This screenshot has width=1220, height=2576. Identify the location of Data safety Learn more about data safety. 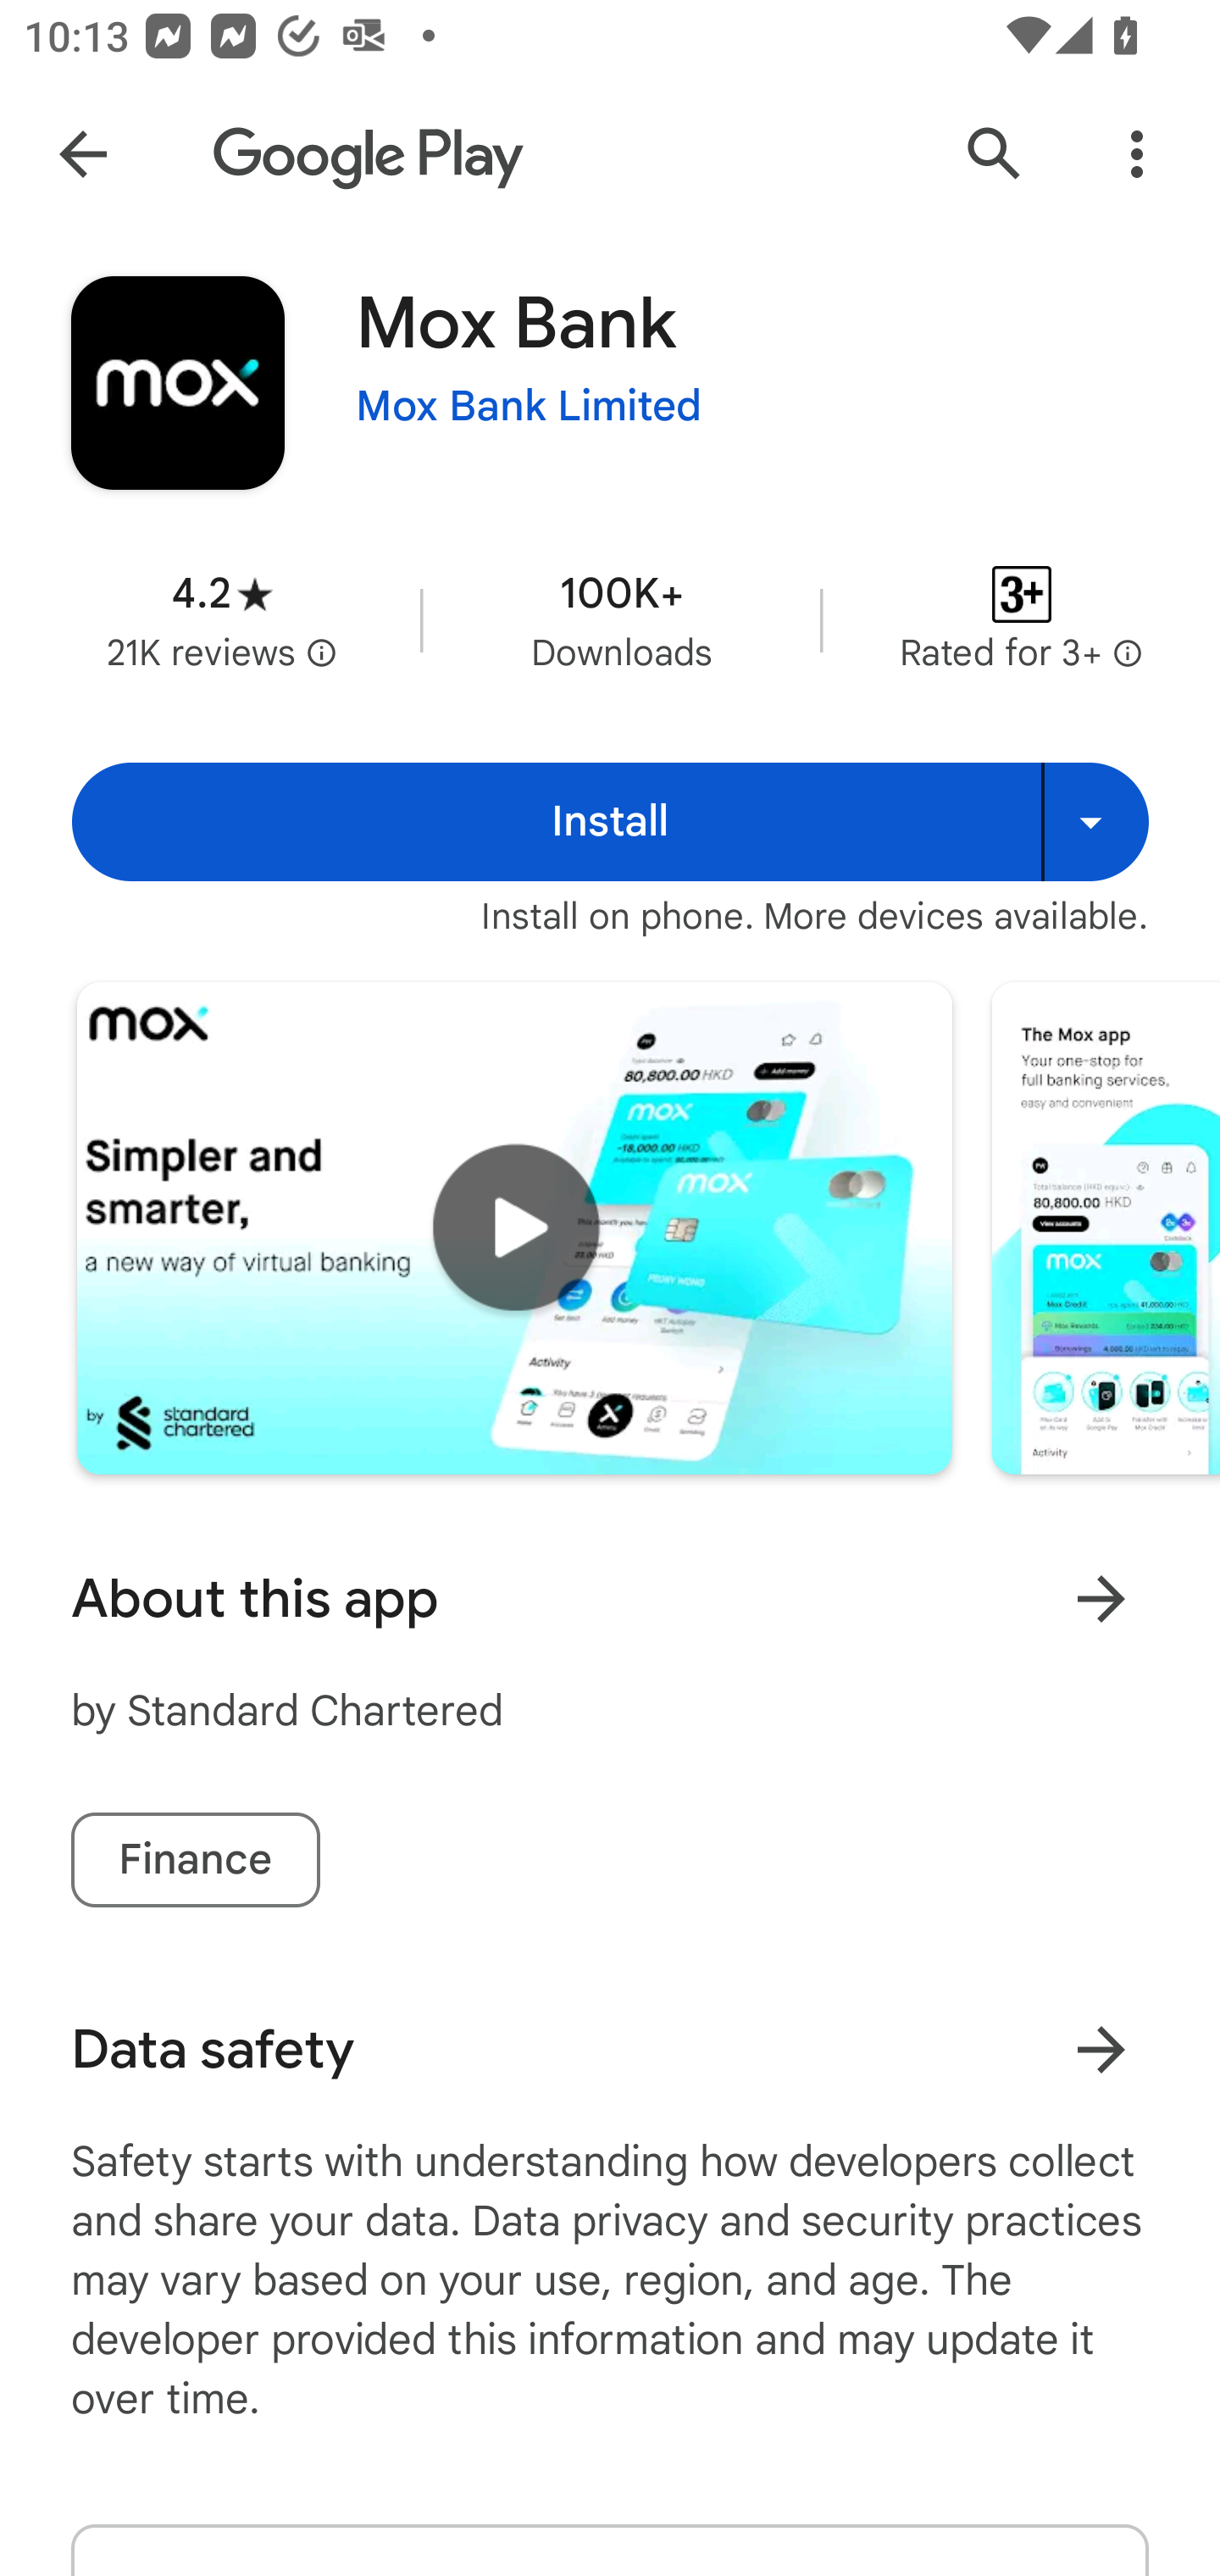
(610, 2049).